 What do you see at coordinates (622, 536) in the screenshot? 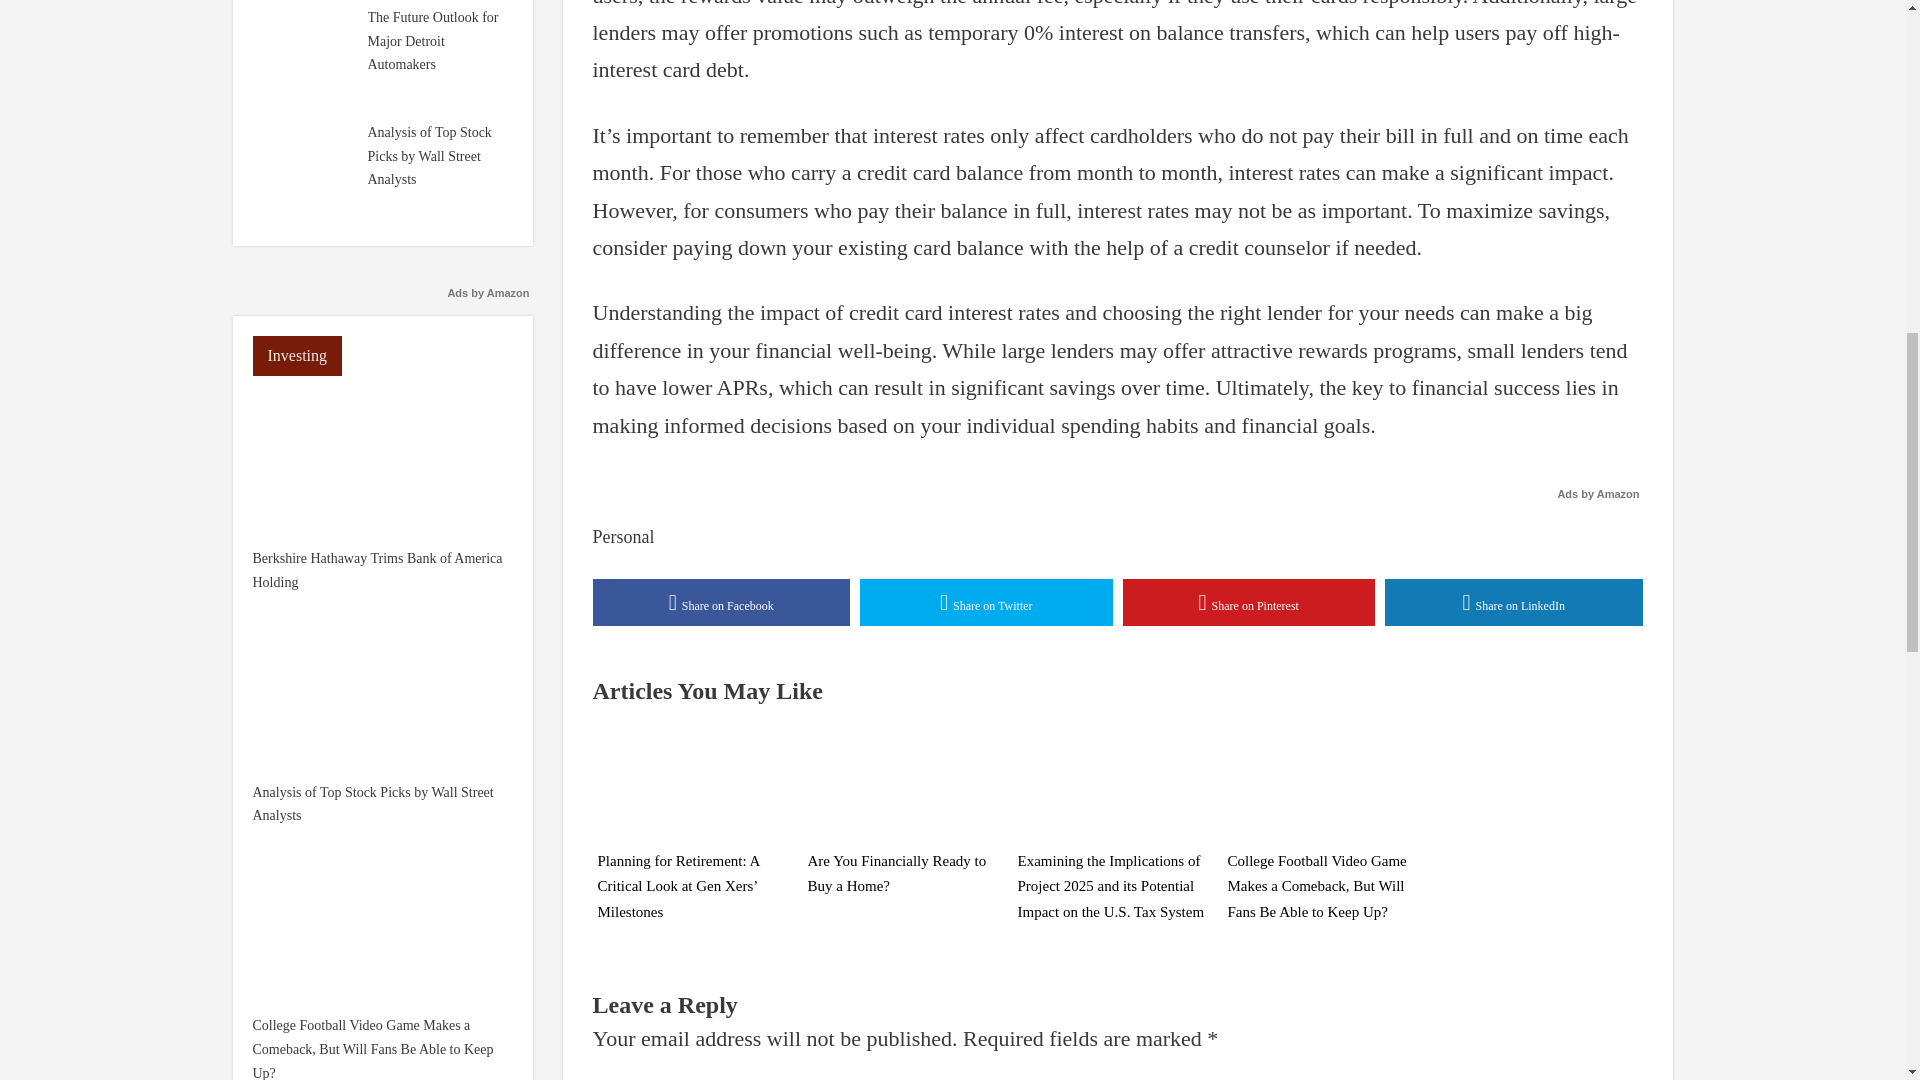
I see `Personal` at bounding box center [622, 536].